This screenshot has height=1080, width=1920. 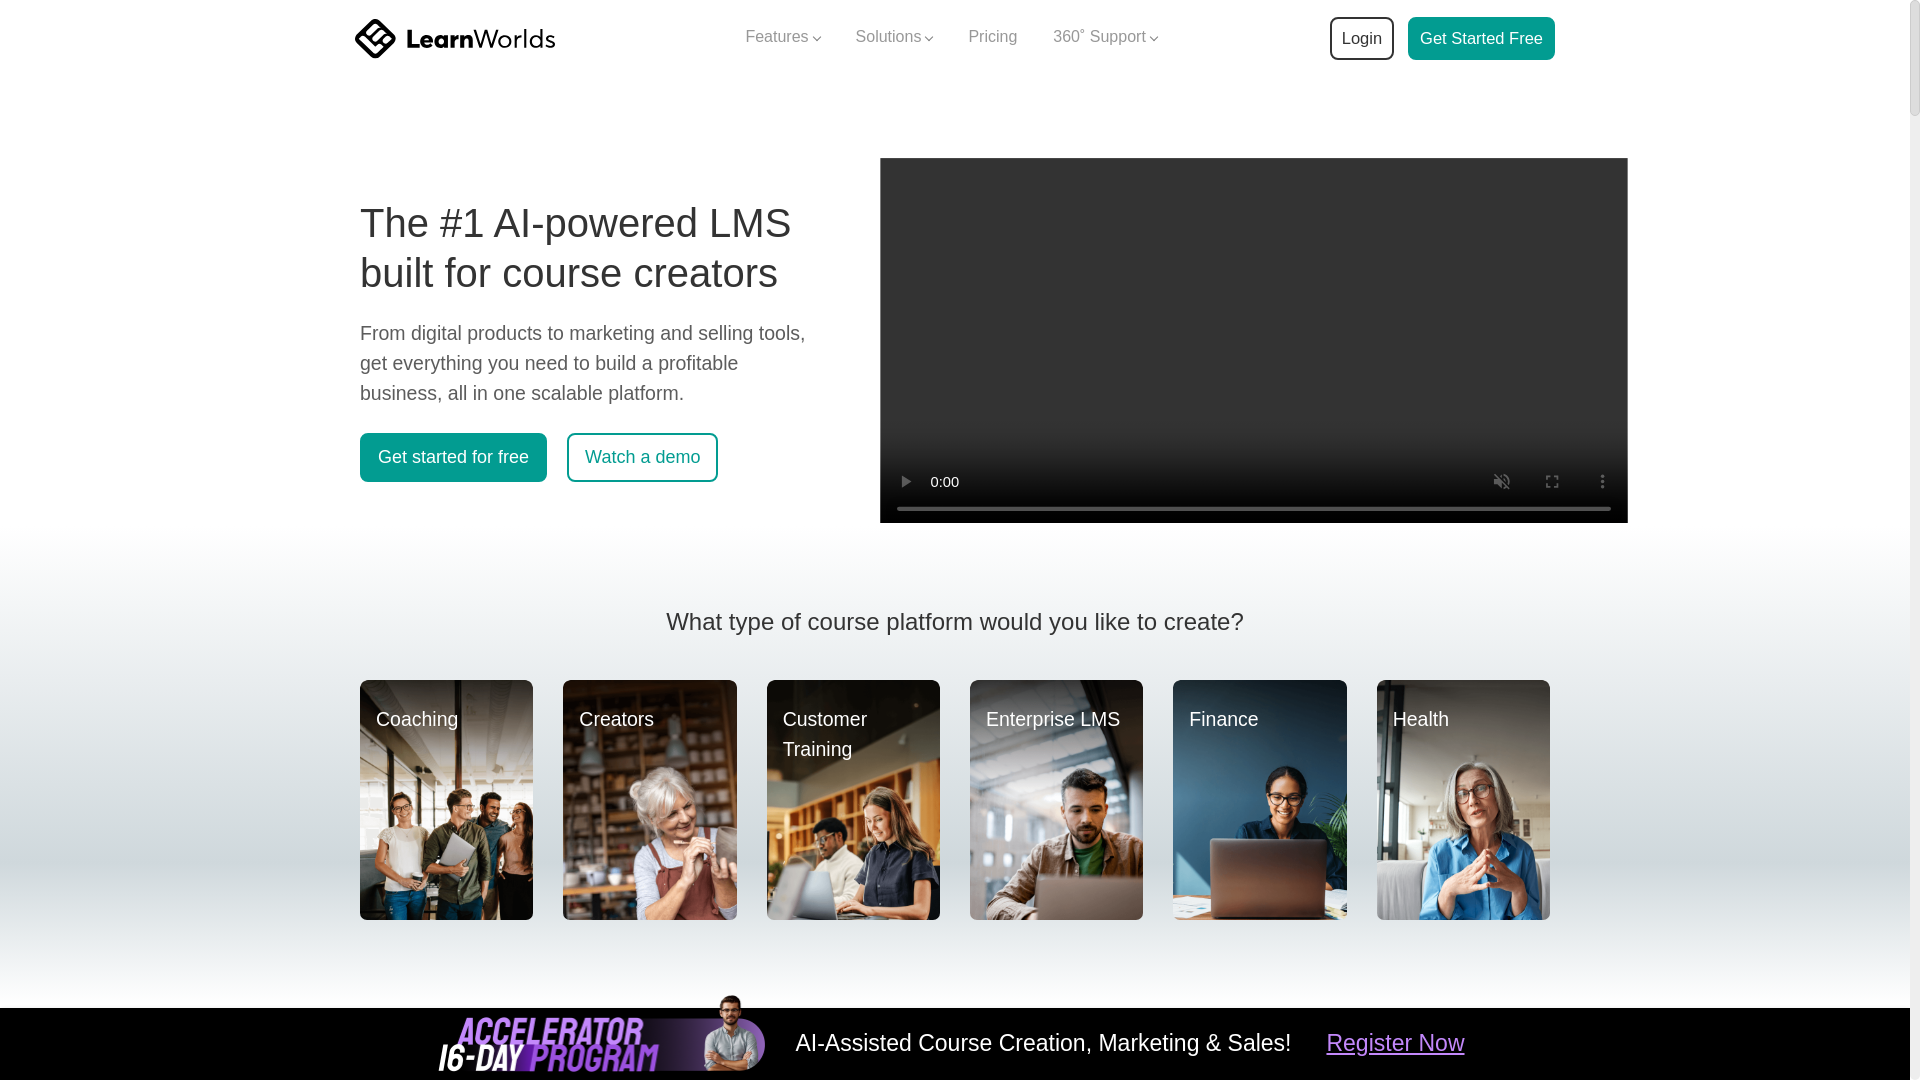 I want to click on Login to your LearnWorlds account, so click(x=1361, y=38).